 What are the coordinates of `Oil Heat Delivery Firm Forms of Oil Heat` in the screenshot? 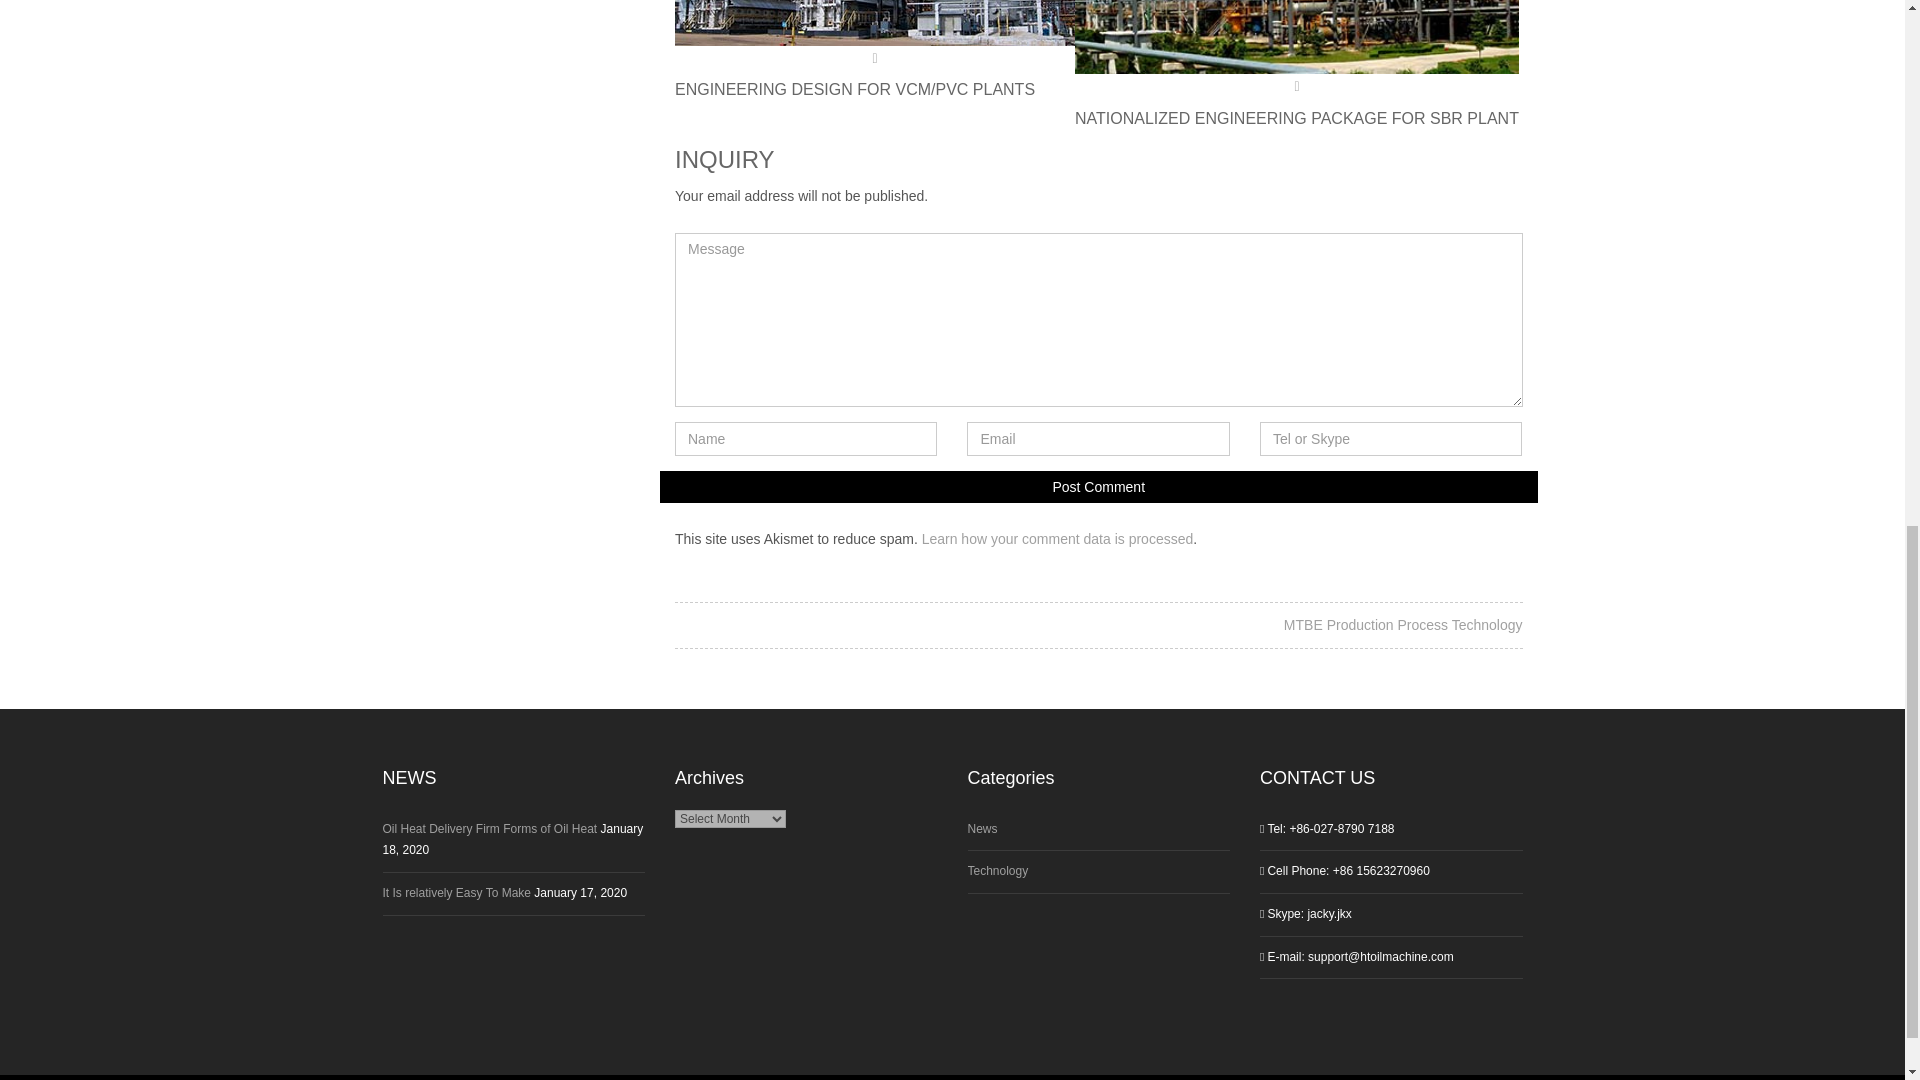 It's located at (490, 828).